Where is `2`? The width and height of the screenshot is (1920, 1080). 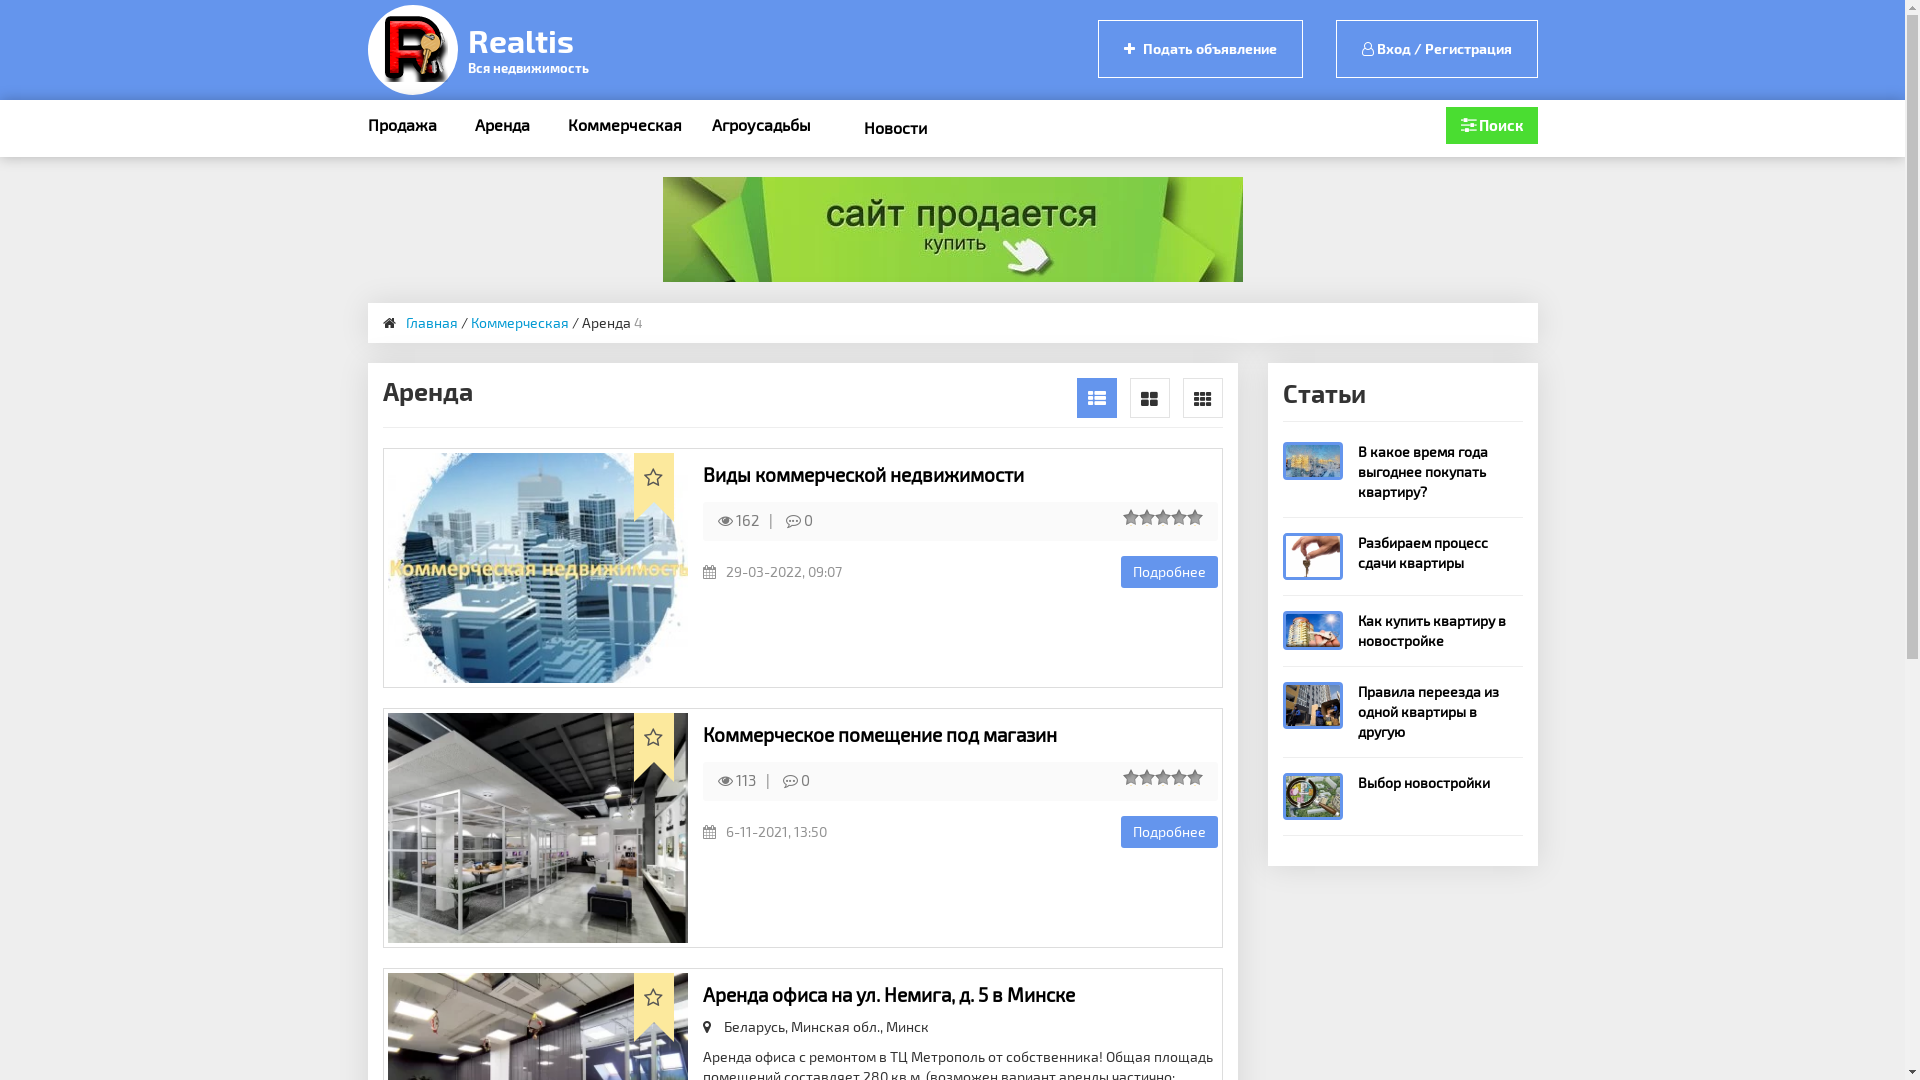 2 is located at coordinates (1148, 778).